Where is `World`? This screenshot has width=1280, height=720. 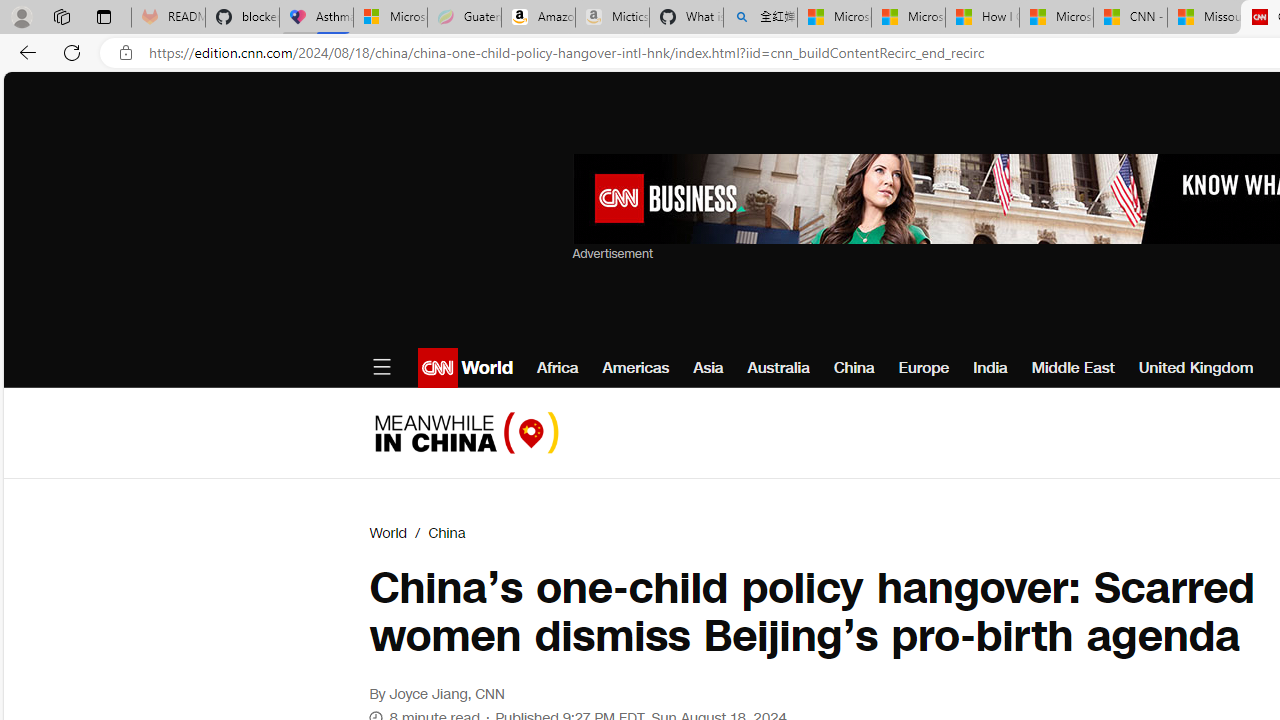
World is located at coordinates (388, 533).